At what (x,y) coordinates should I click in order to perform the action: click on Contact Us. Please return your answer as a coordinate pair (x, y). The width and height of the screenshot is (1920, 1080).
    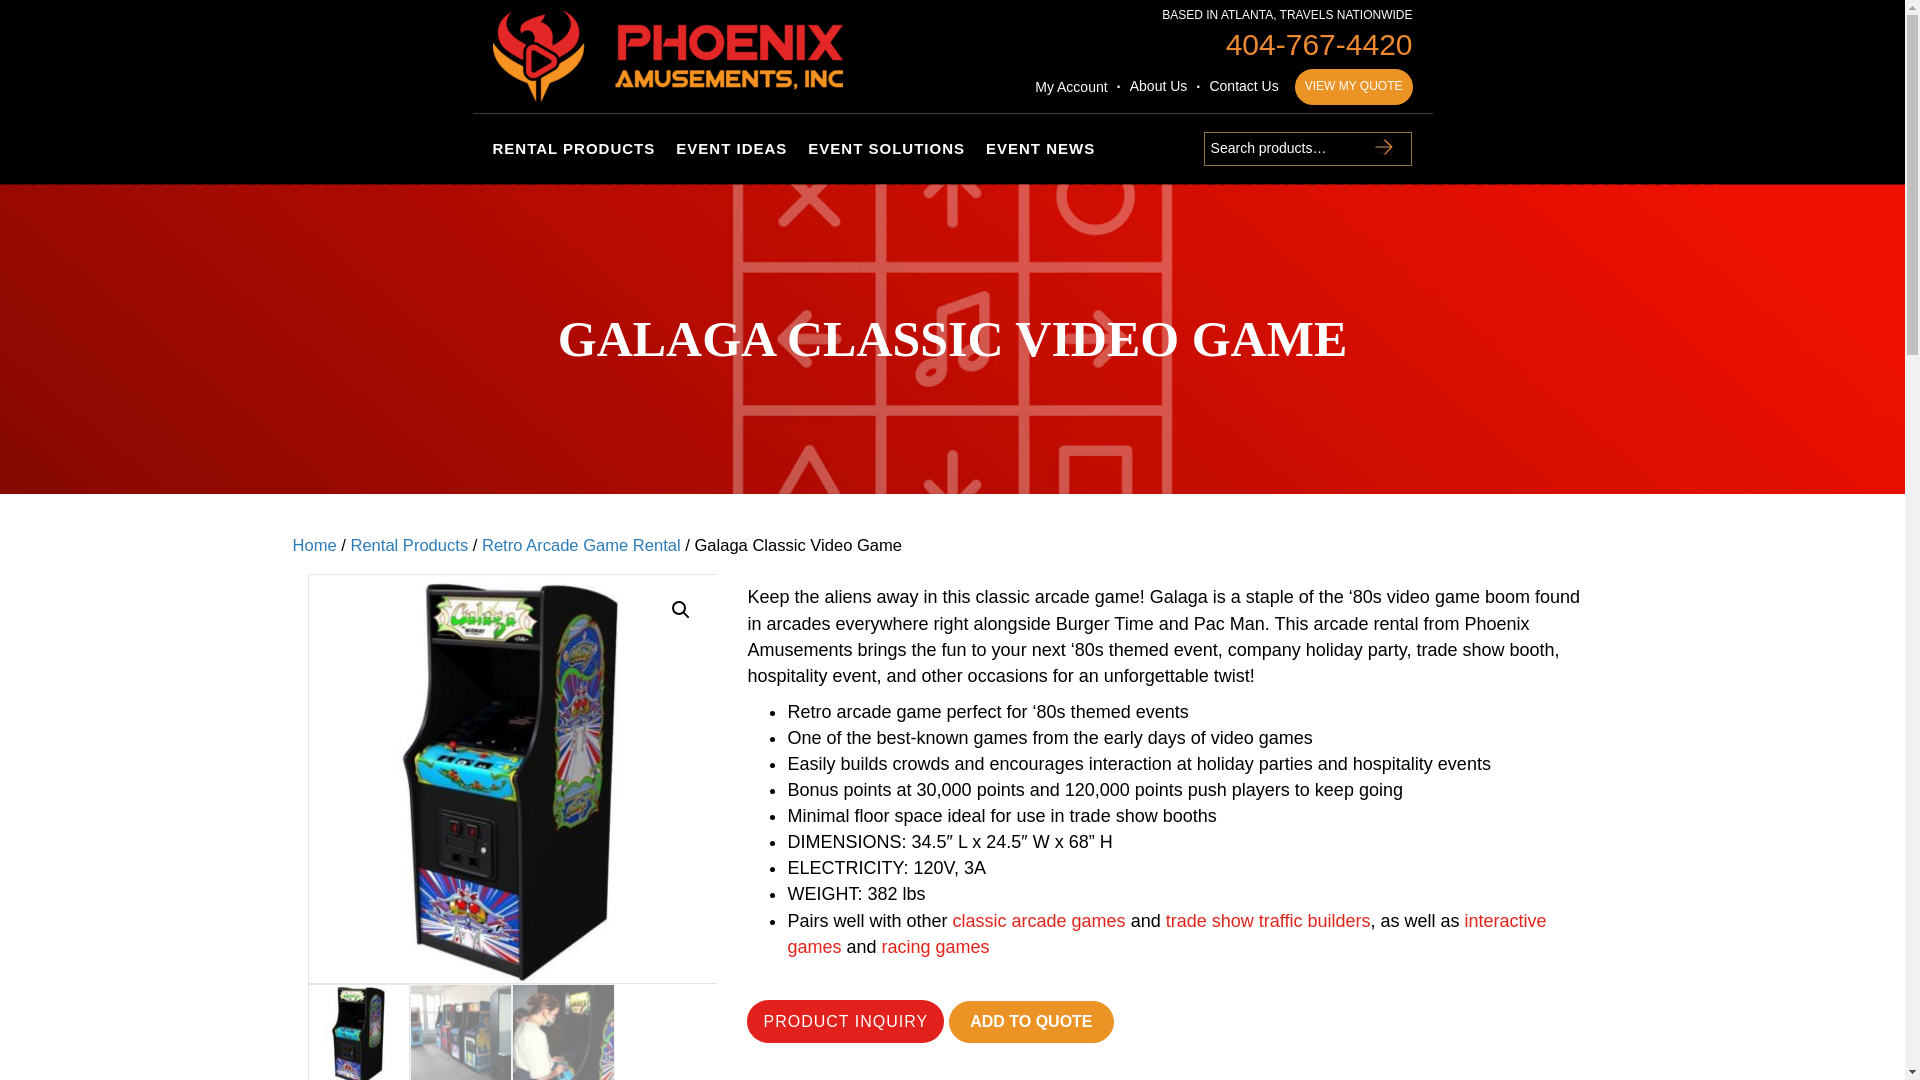
    Looking at the image, I should click on (1237, 86).